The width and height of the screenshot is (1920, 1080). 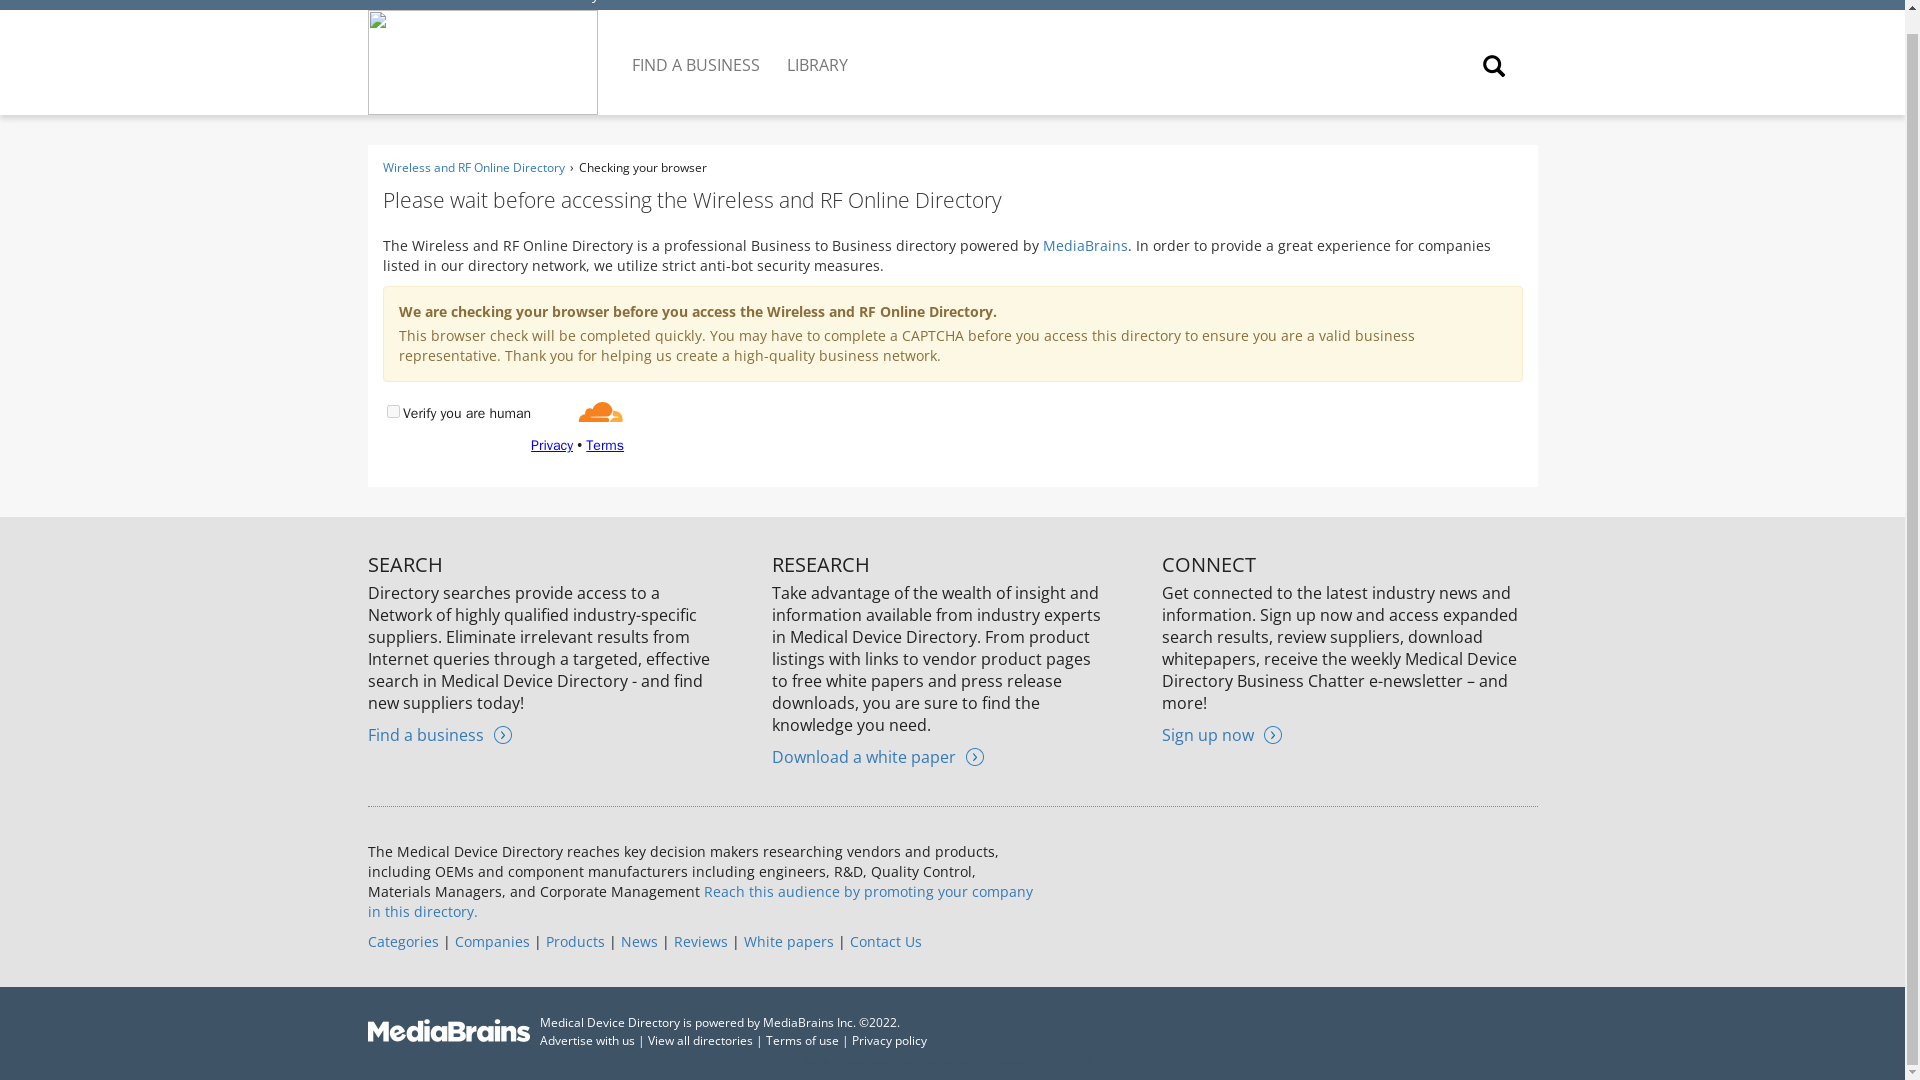 What do you see at coordinates (574, 942) in the screenshot?
I see `Products` at bounding box center [574, 942].